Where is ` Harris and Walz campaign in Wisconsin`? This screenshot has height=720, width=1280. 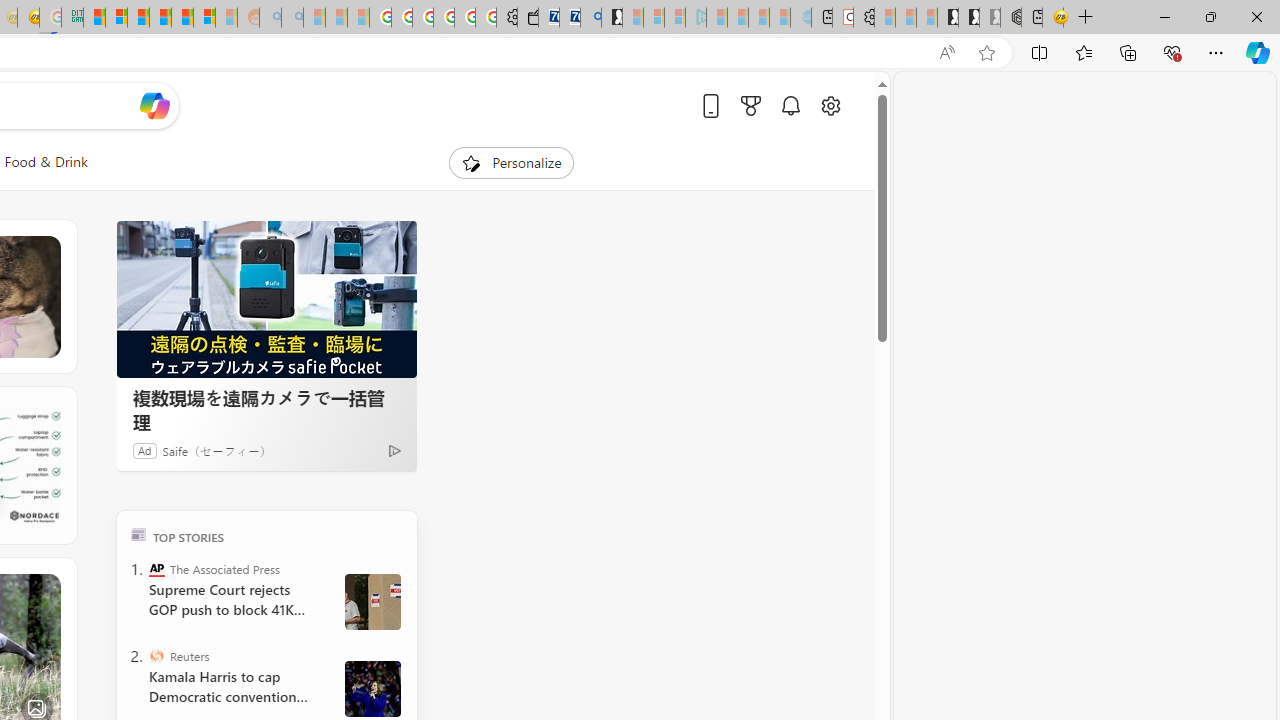  Harris and Walz campaign in Wisconsin is located at coordinates (372, 688).